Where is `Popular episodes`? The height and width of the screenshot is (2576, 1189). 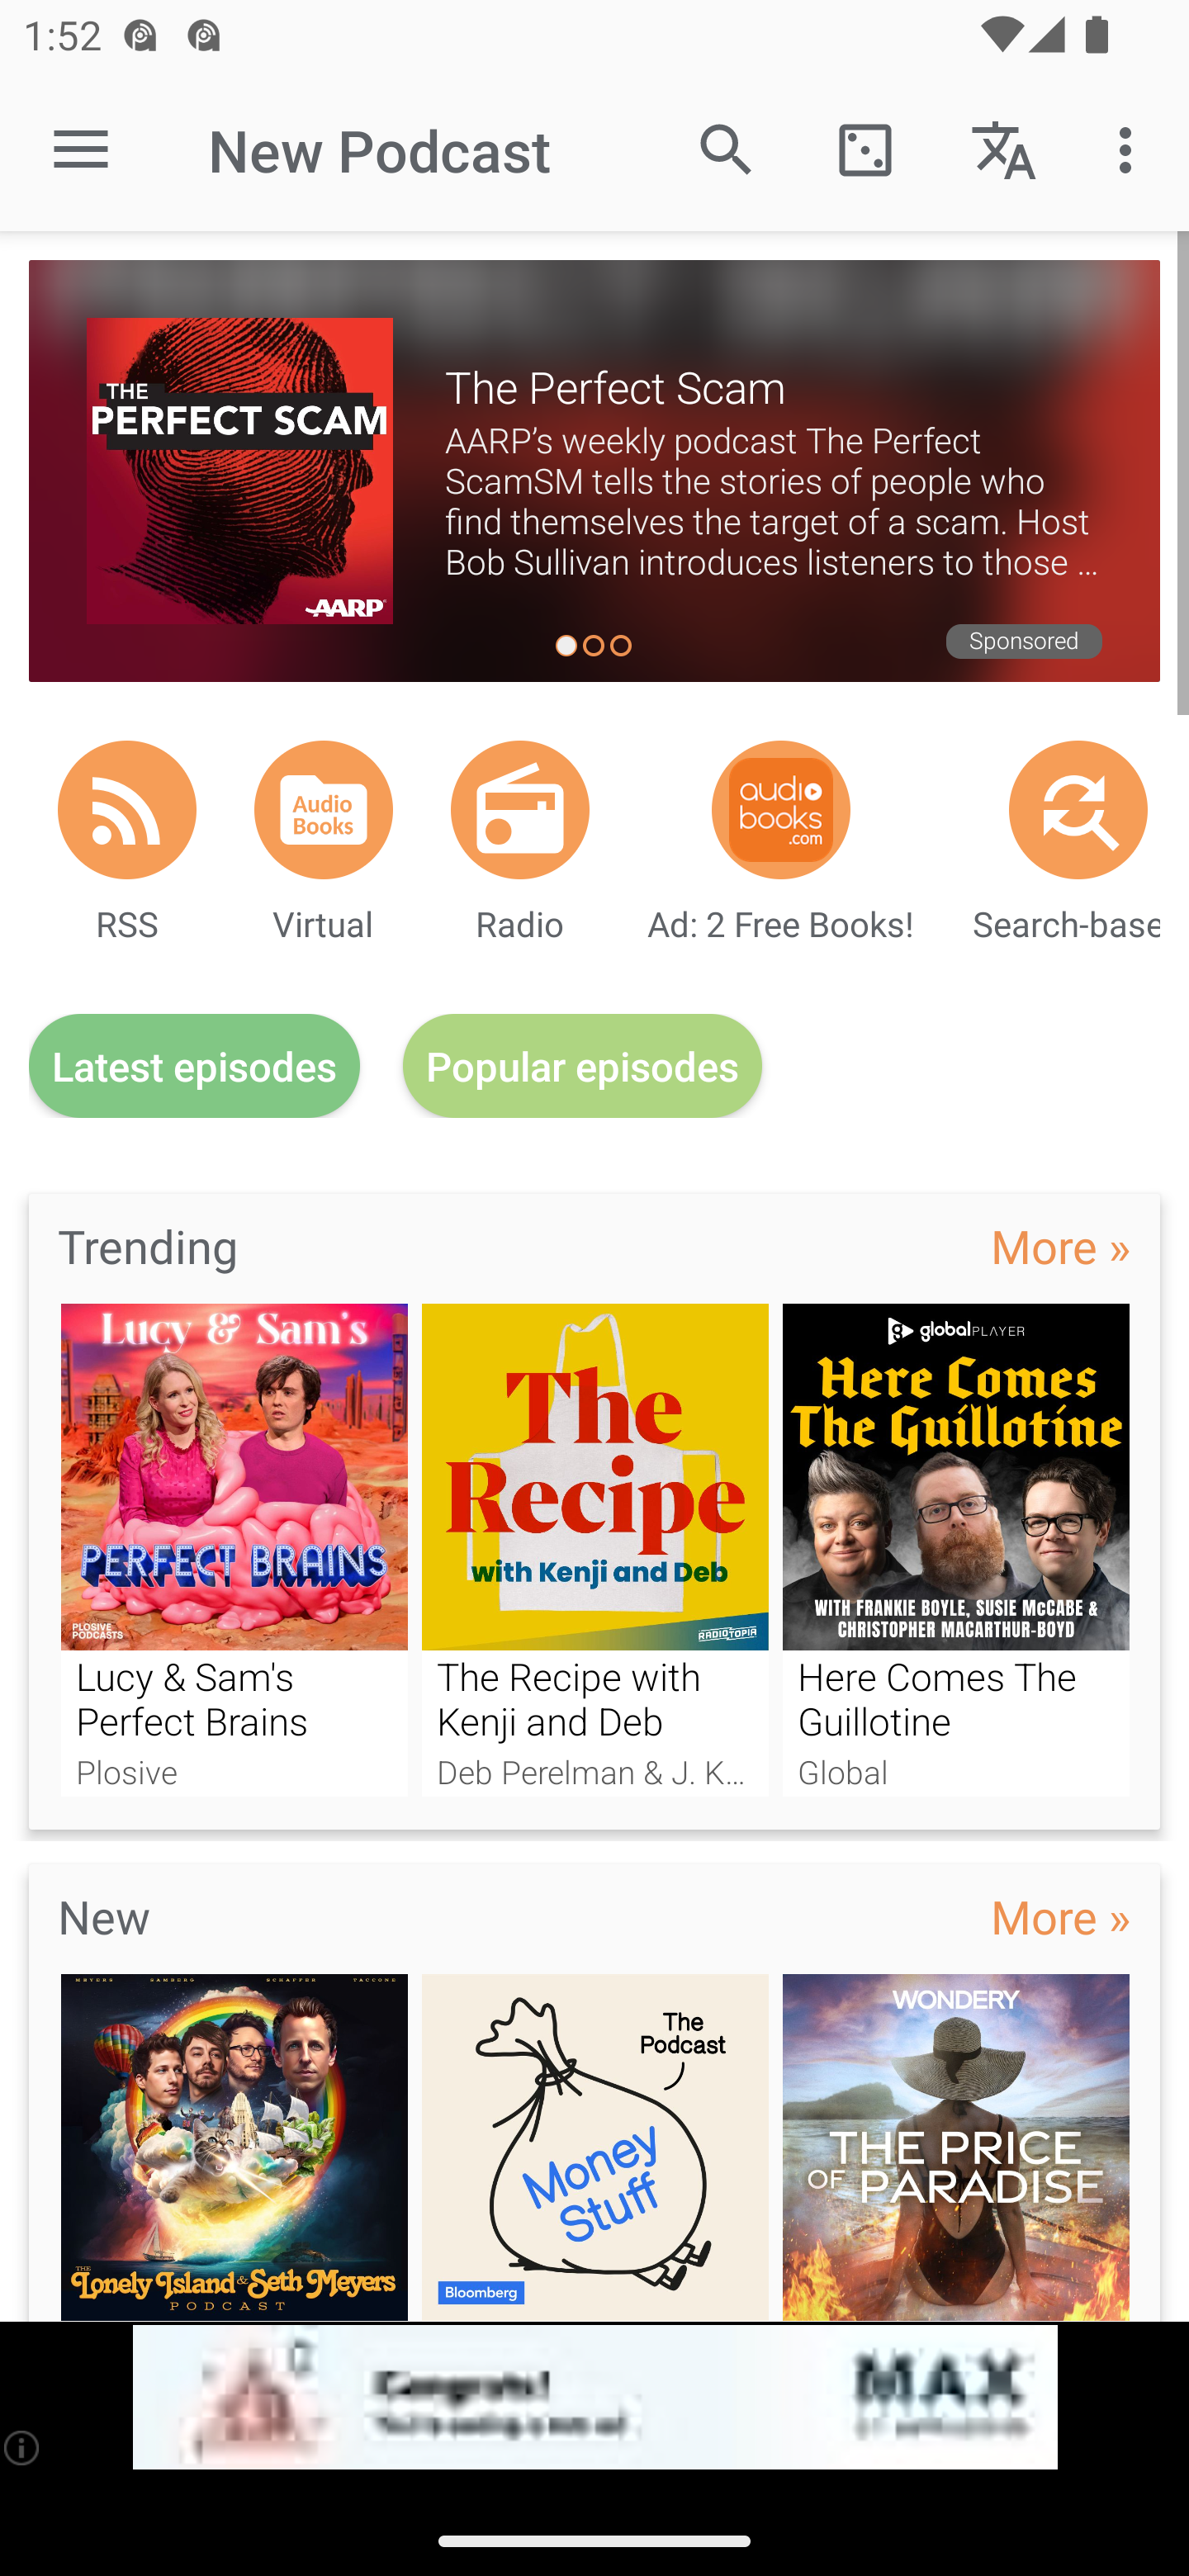 Popular episodes is located at coordinates (583, 1067).